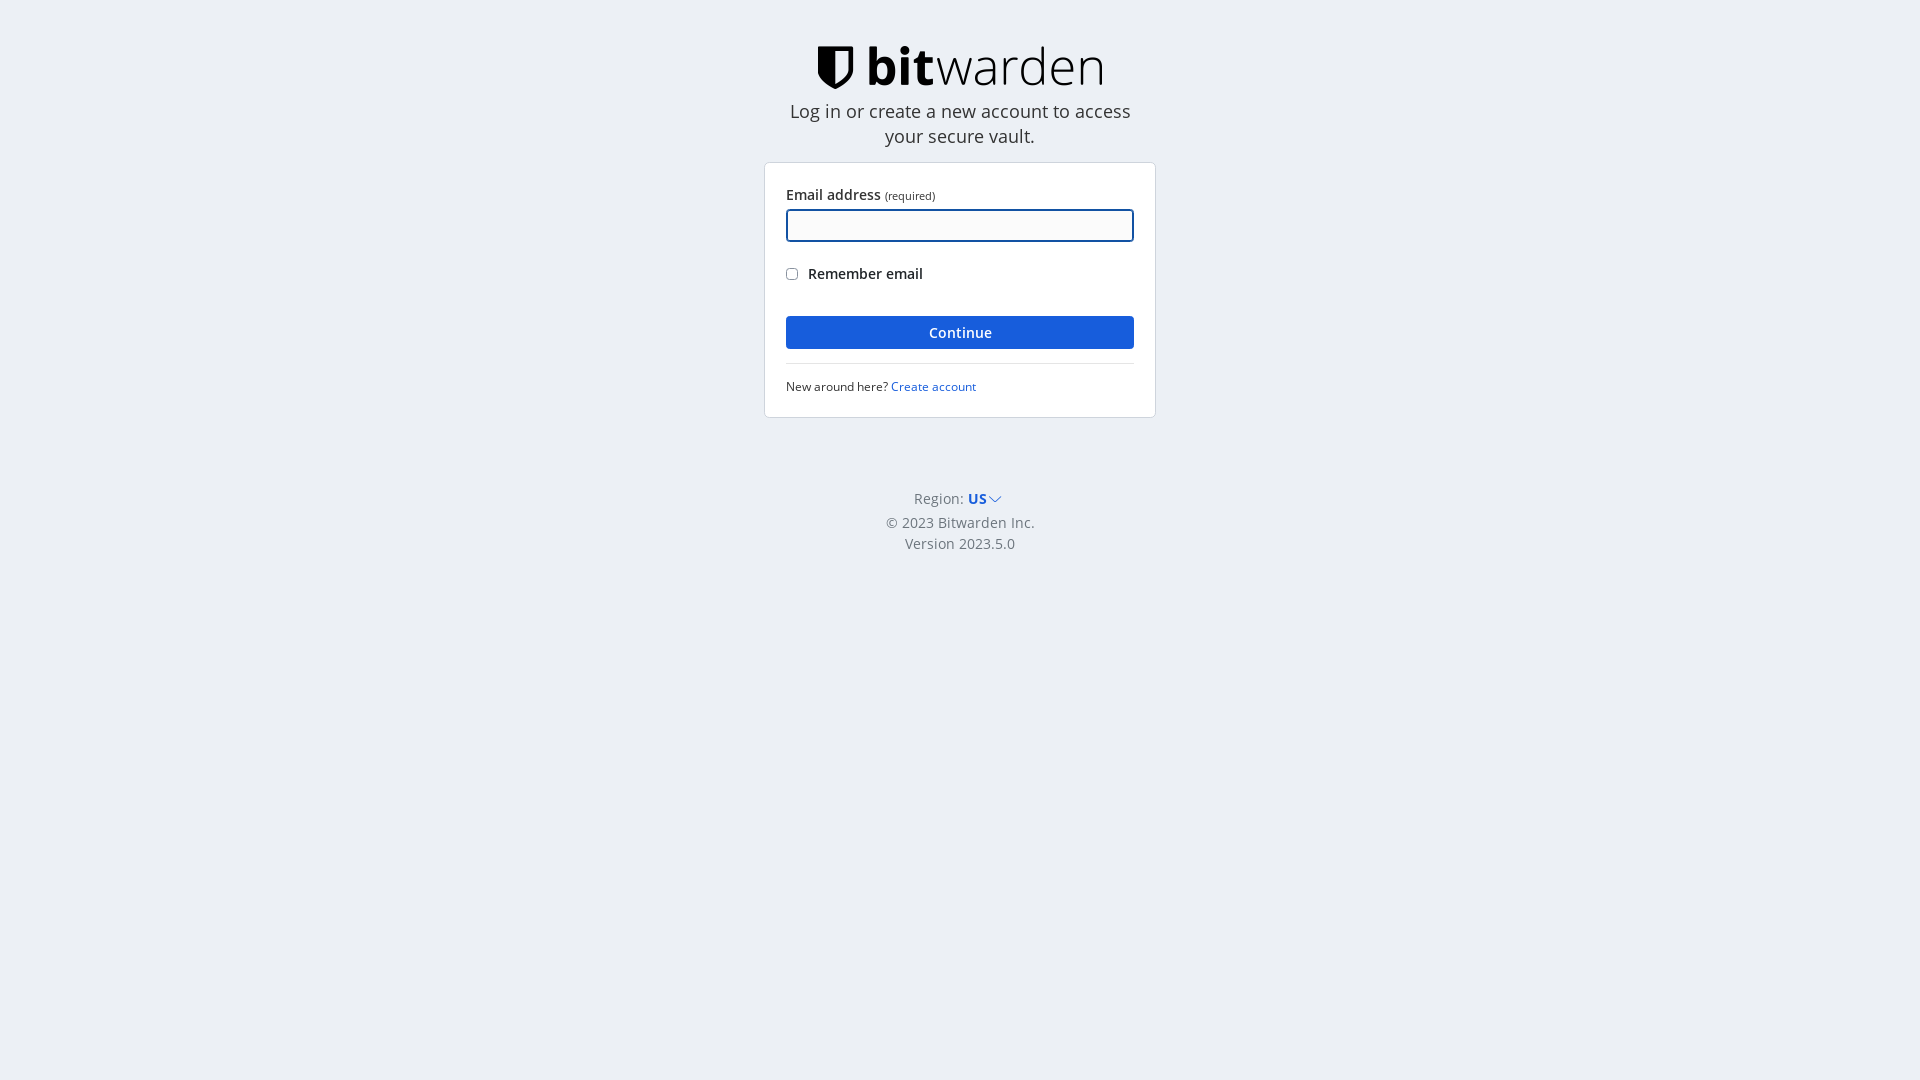  I want to click on US, so click(987, 498).